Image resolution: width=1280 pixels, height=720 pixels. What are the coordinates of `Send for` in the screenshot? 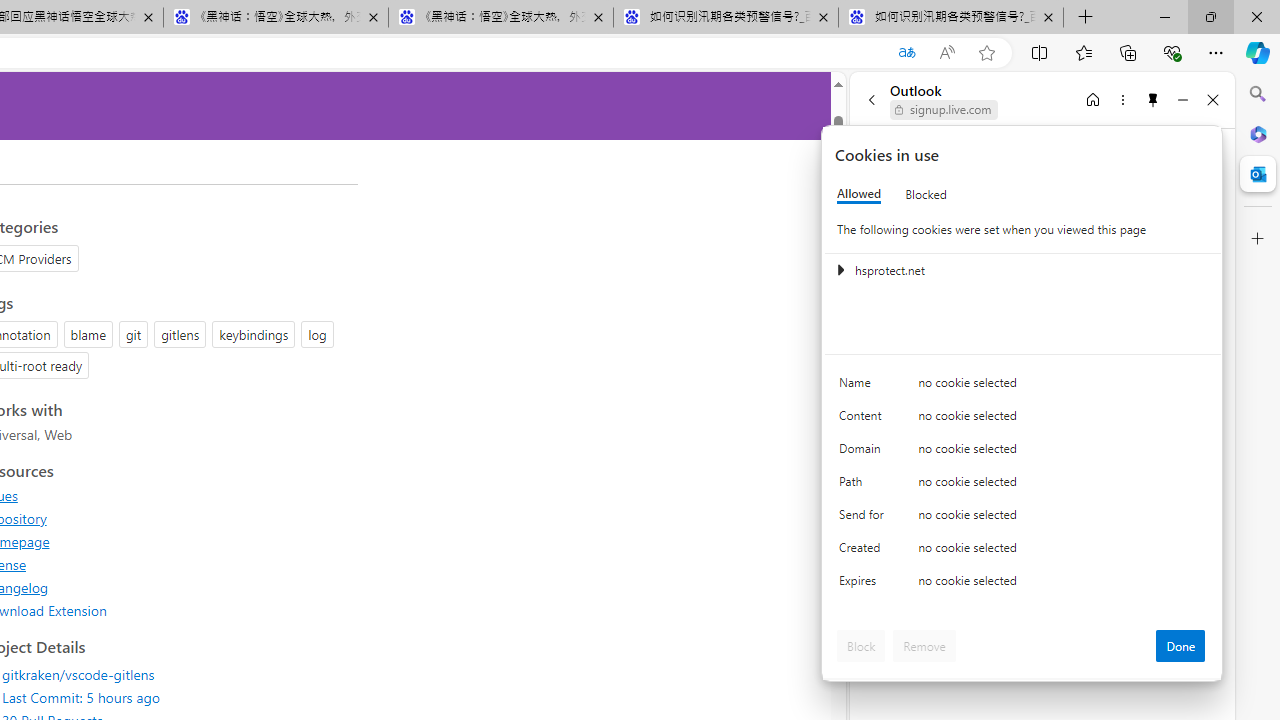 It's located at (864, 518).